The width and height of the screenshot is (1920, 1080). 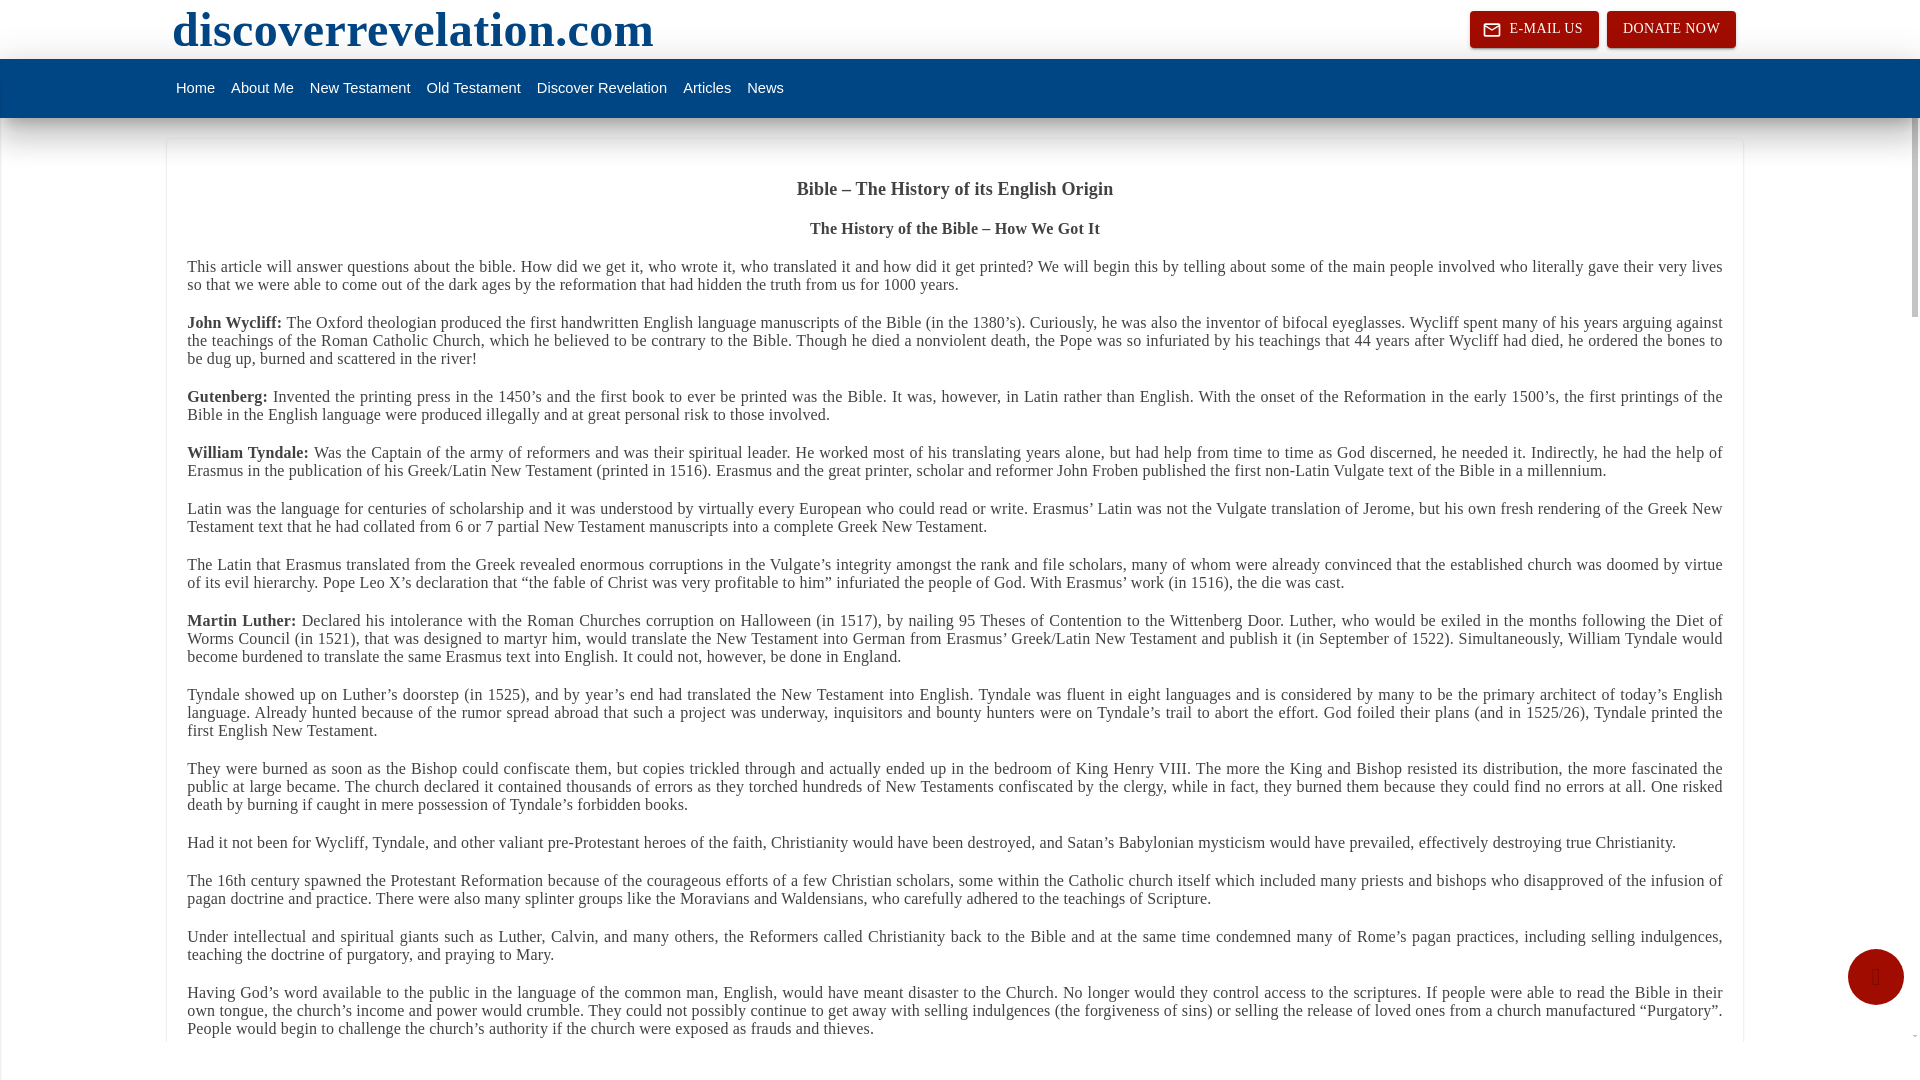 What do you see at coordinates (262, 88) in the screenshot?
I see `About Me` at bounding box center [262, 88].